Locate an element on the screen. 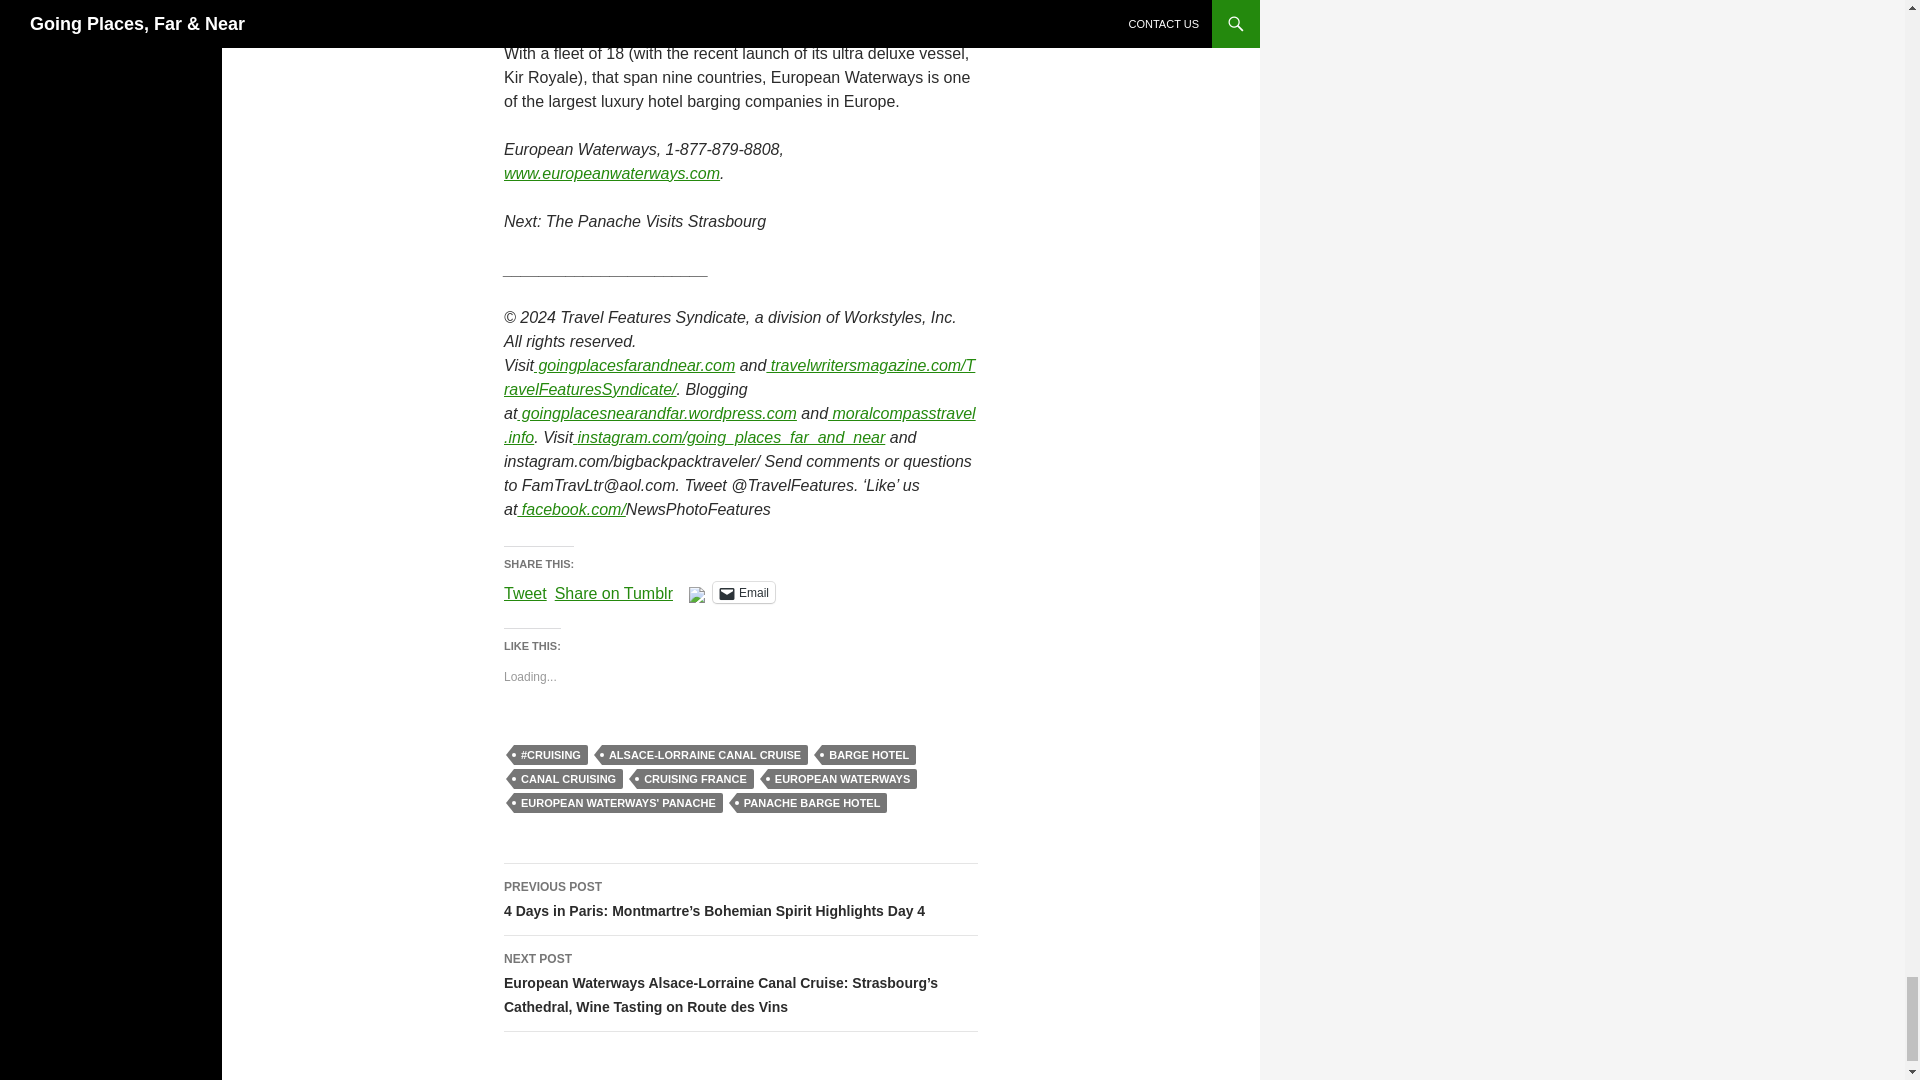 This screenshot has width=1920, height=1080.  moralcompasstravel.info is located at coordinates (739, 426).